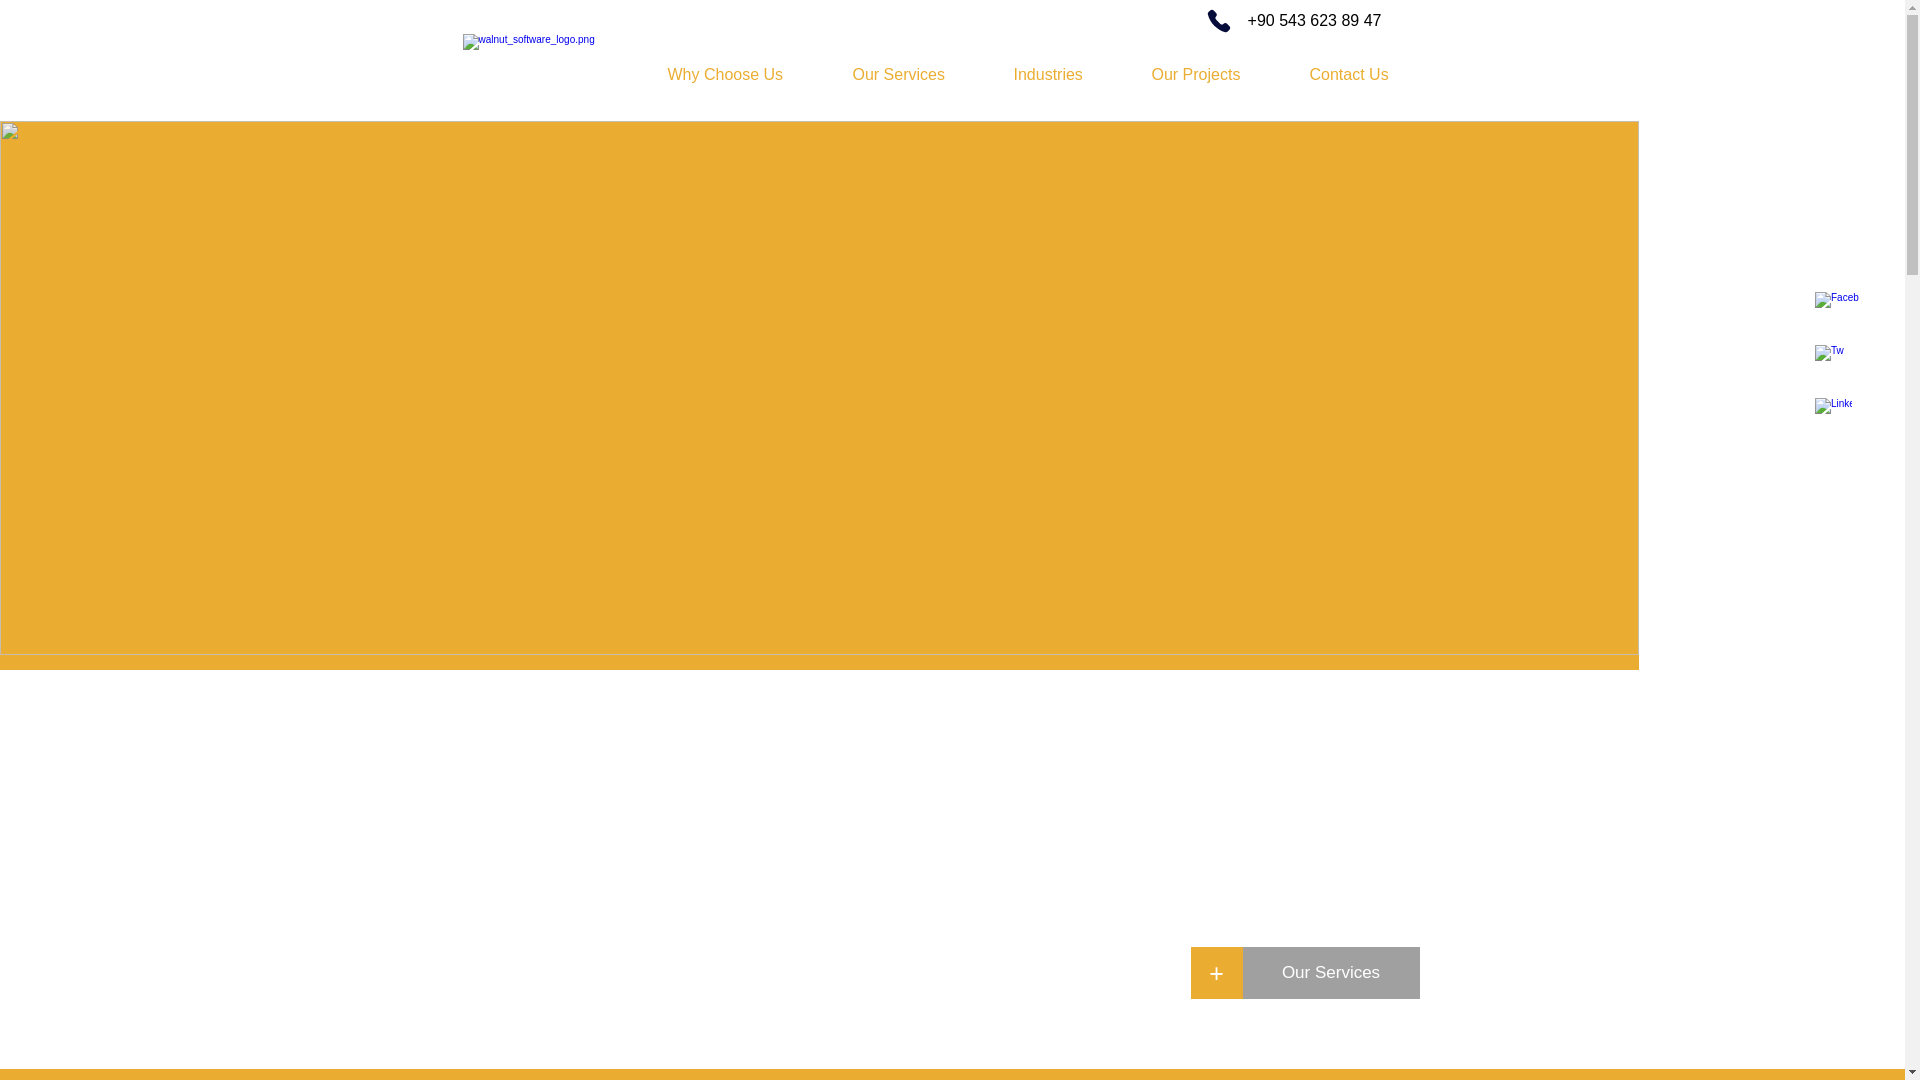 Image resolution: width=1920 pixels, height=1080 pixels. Describe the element at coordinates (1067, 74) in the screenshot. I see `Industries` at that location.